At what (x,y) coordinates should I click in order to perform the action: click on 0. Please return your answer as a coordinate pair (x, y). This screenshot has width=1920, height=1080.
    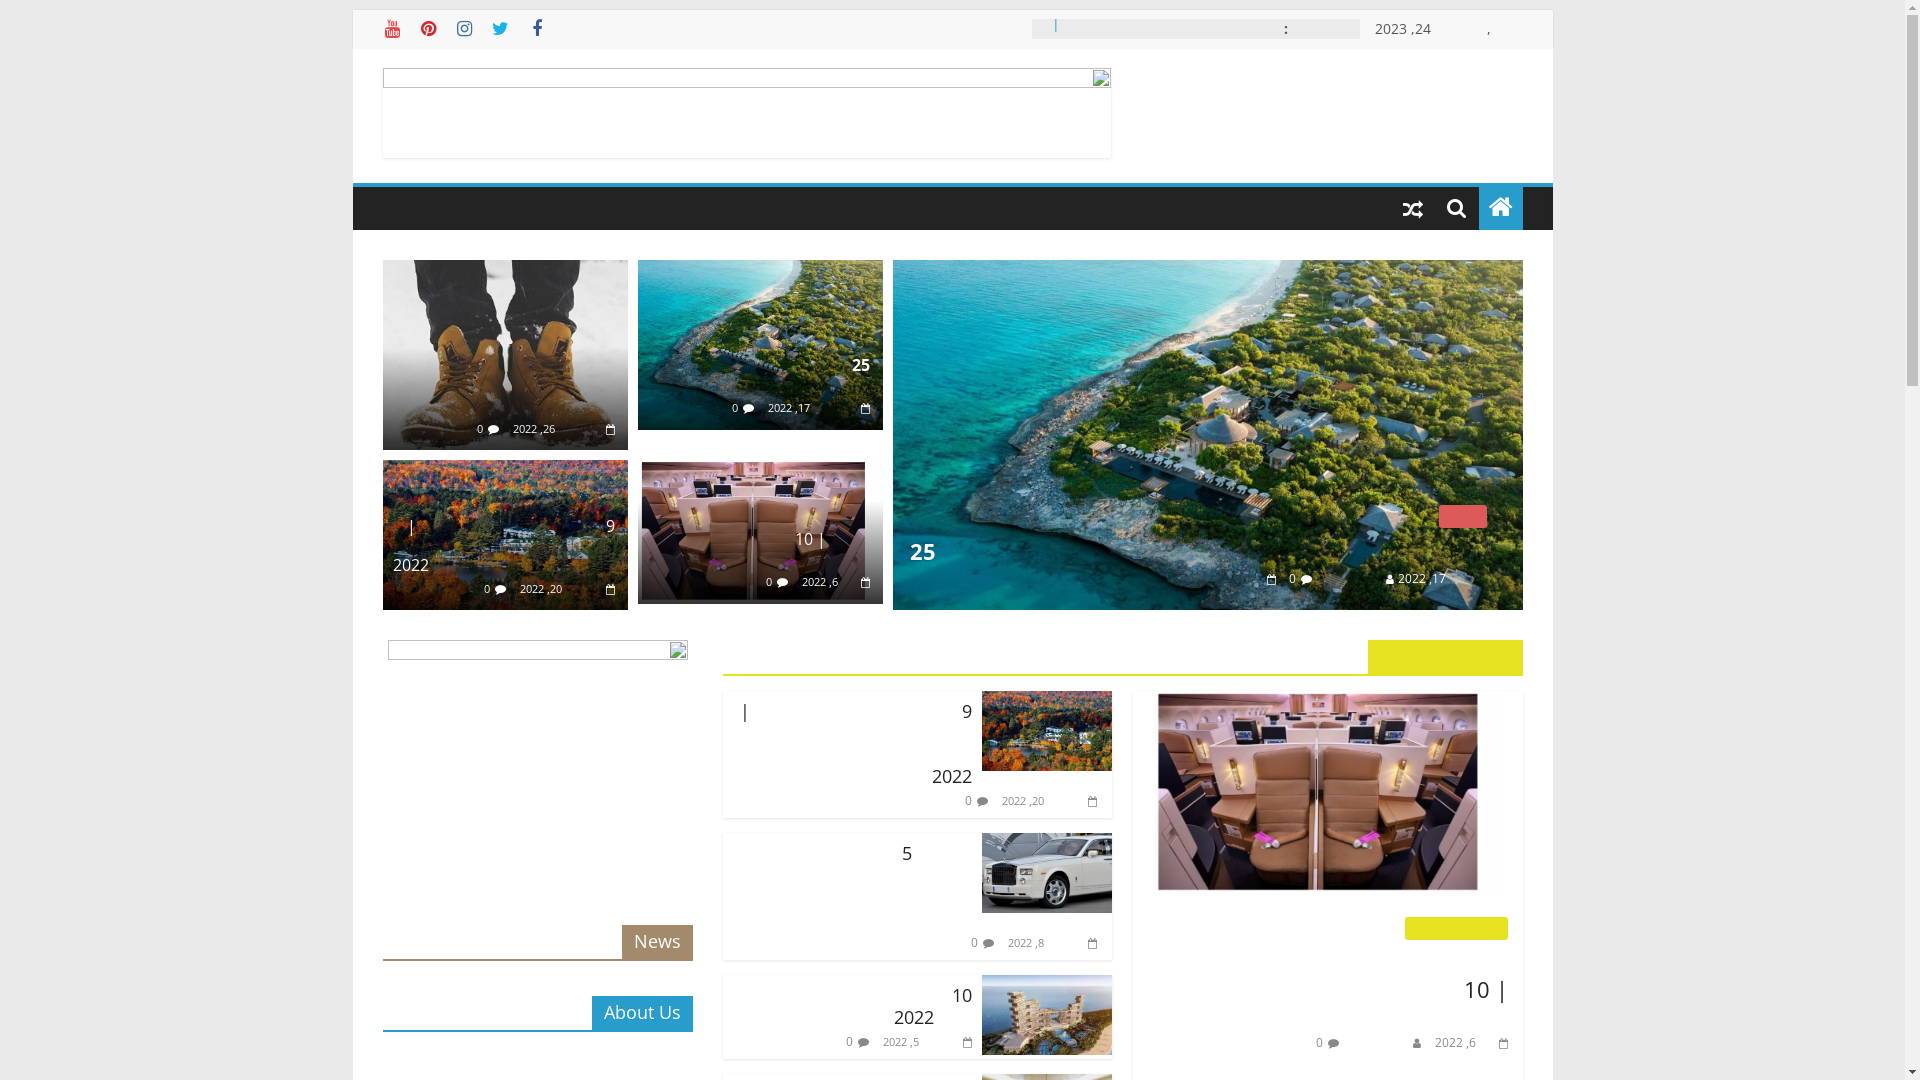
    Looking at the image, I should click on (735, 408).